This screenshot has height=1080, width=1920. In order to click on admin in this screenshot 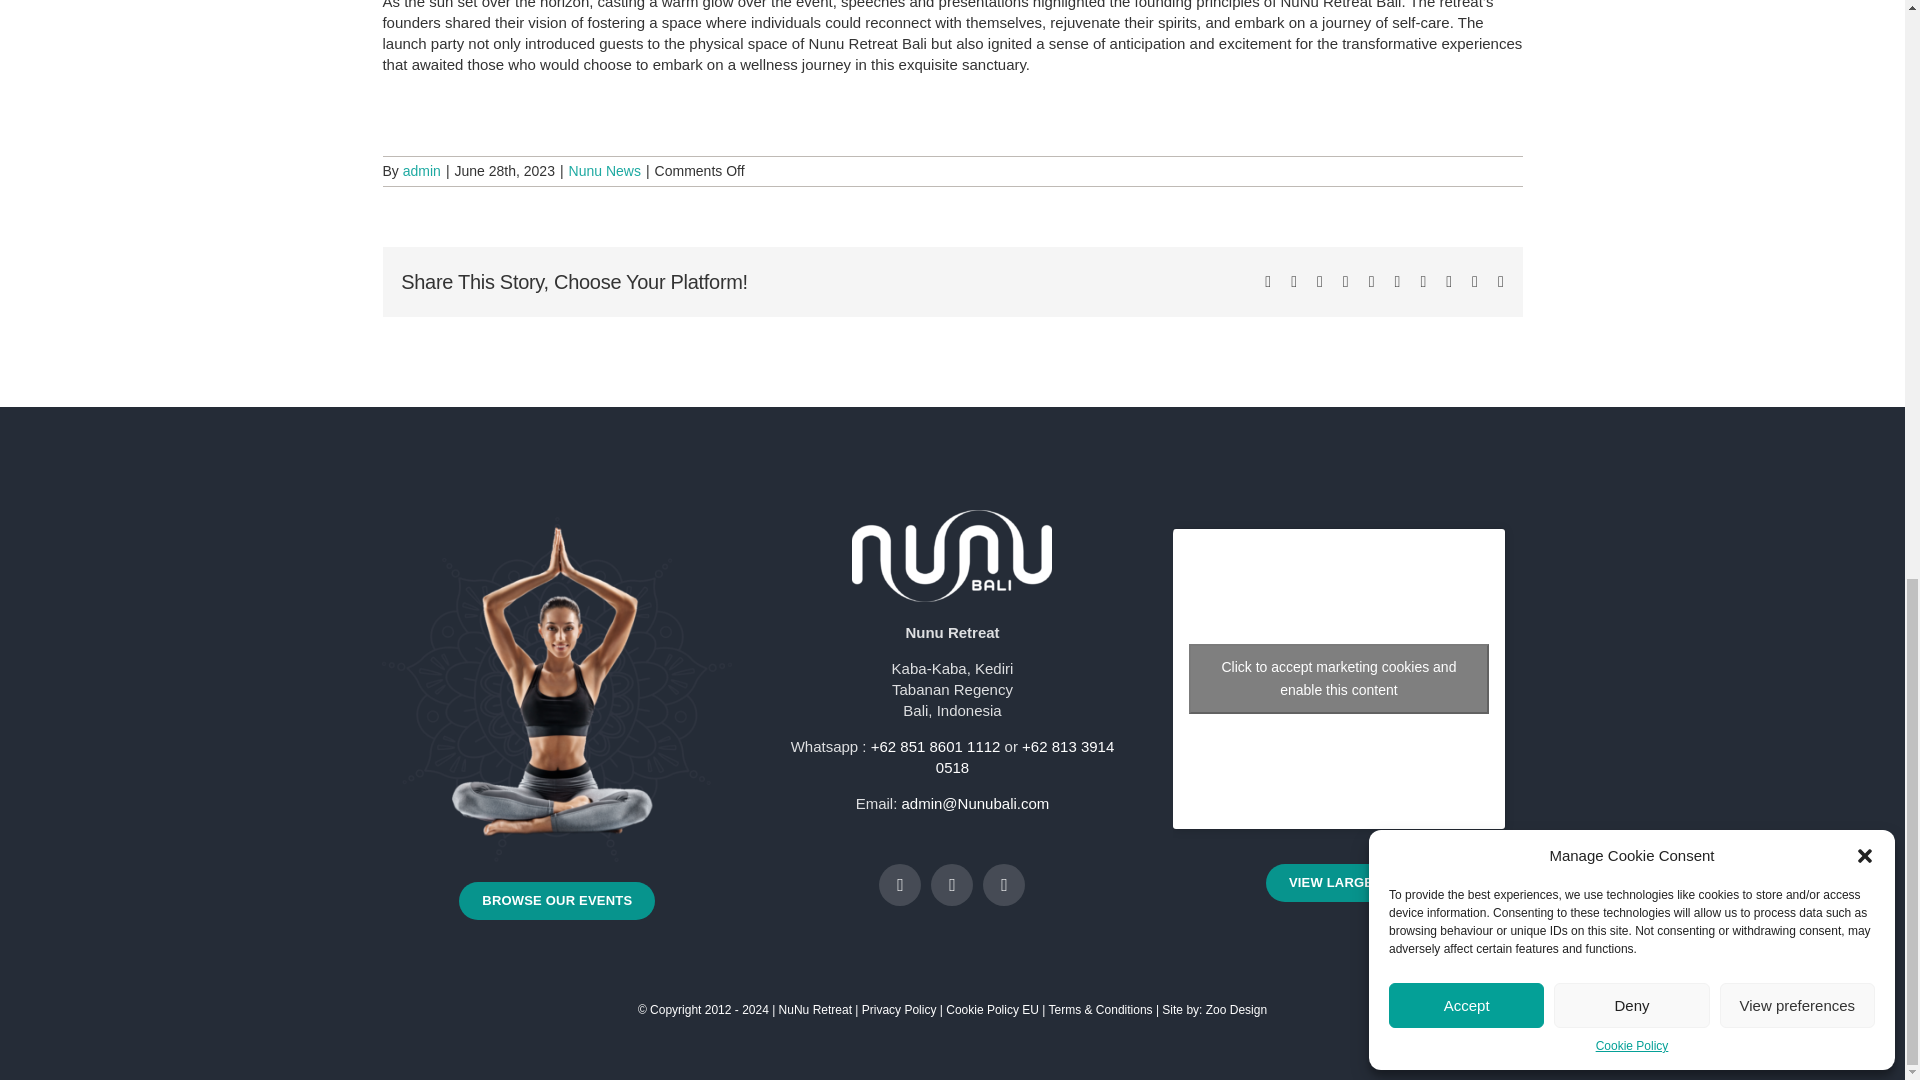, I will do `click(422, 171)`.